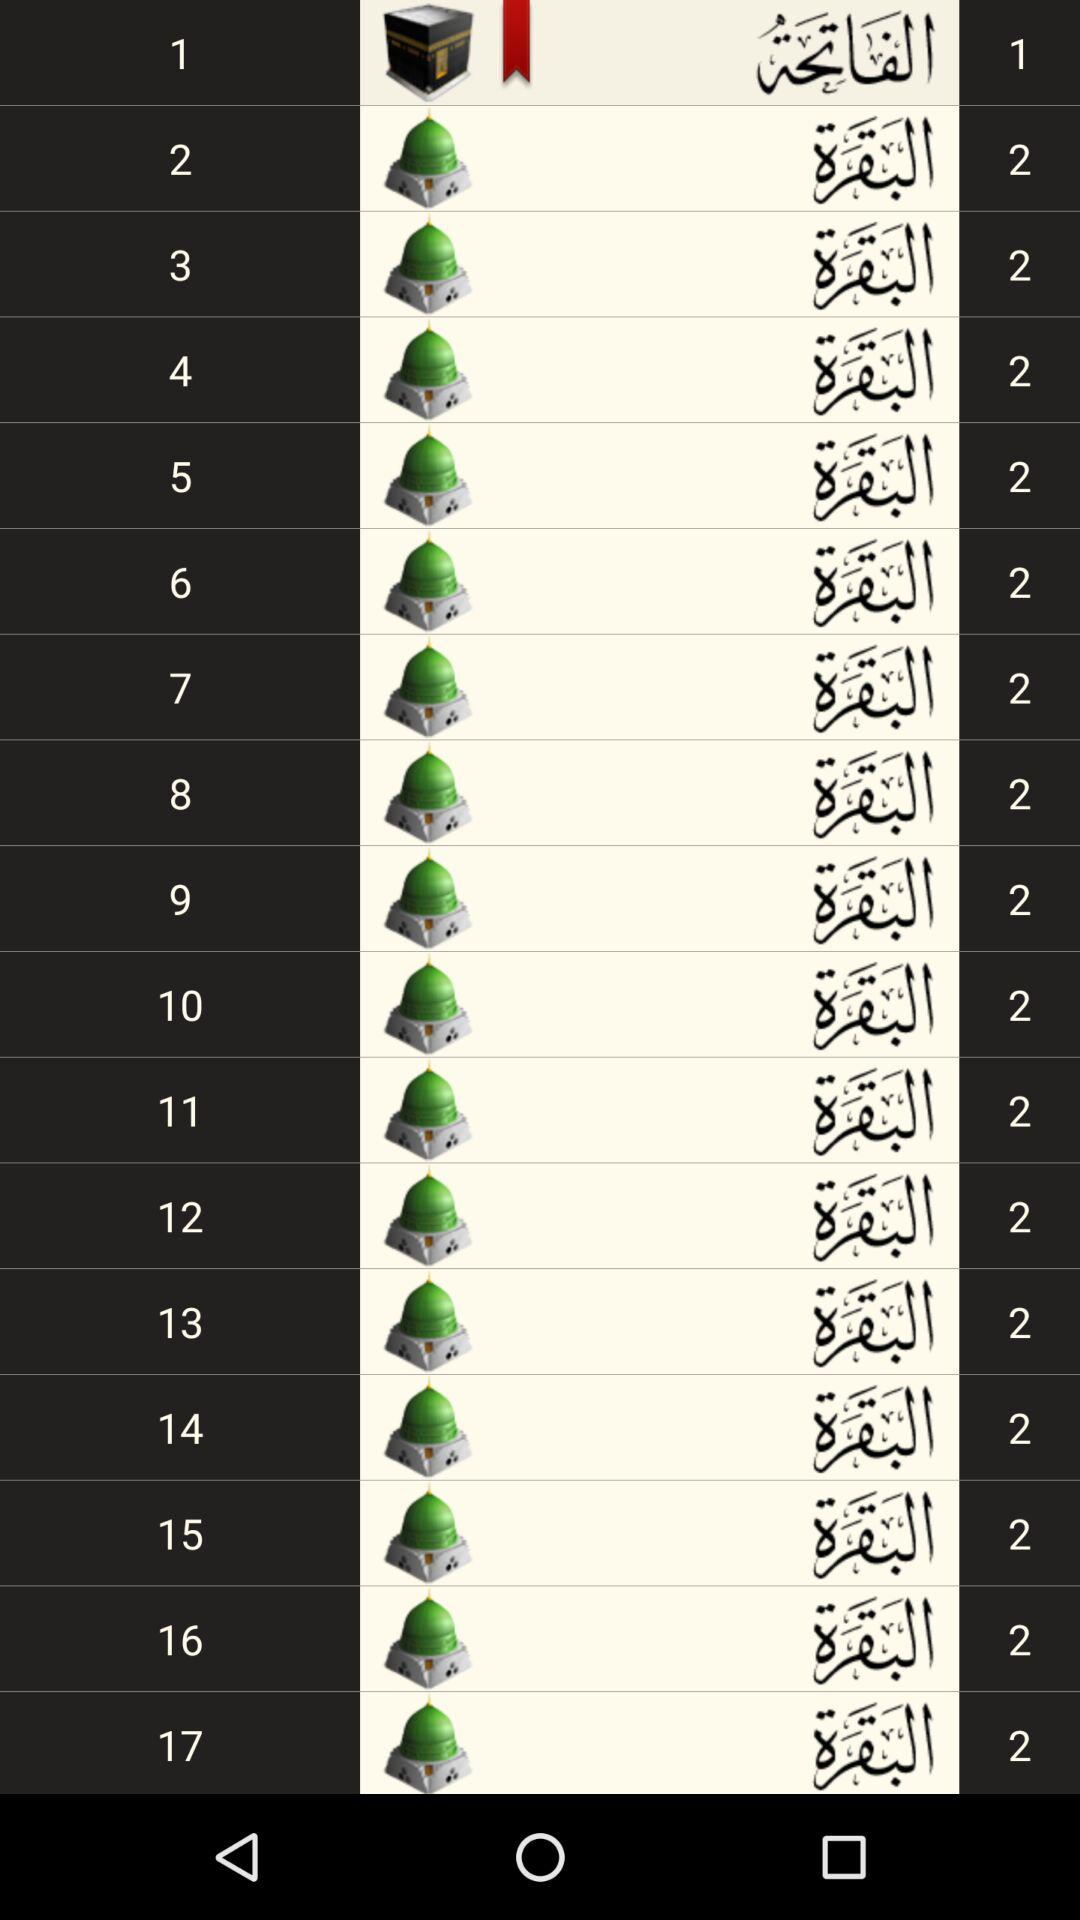 The height and width of the screenshot is (1920, 1080). Describe the element at coordinates (180, 1216) in the screenshot. I see `jump until the 12 item` at that location.